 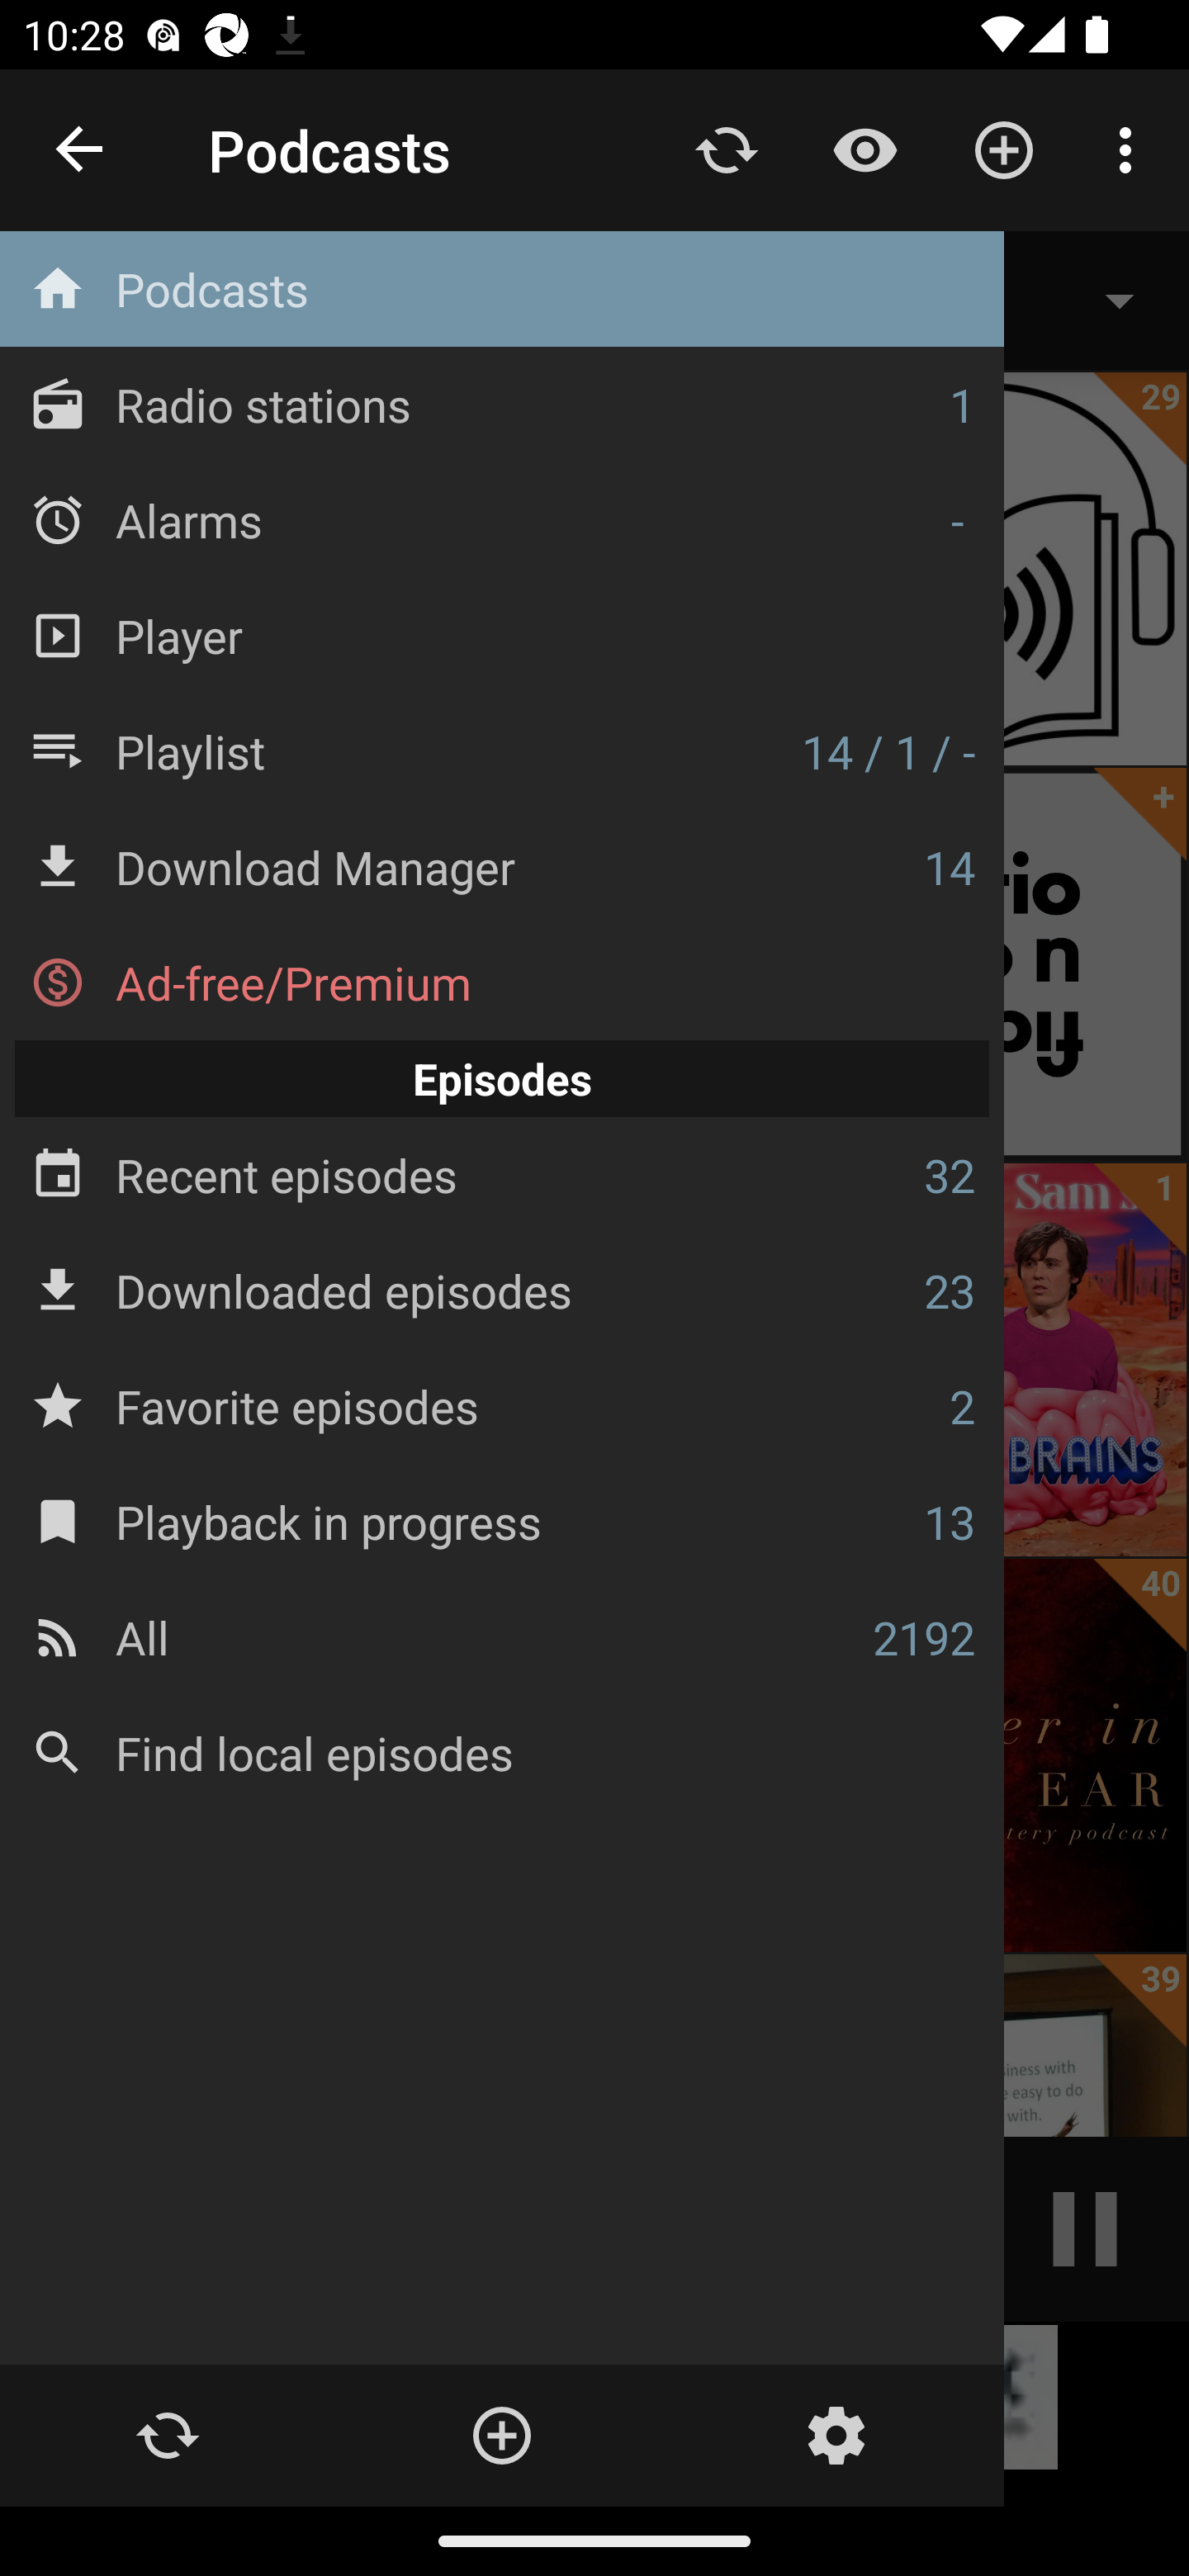 I want to click on Favorite episodes 2, so click(x=502, y=1405).